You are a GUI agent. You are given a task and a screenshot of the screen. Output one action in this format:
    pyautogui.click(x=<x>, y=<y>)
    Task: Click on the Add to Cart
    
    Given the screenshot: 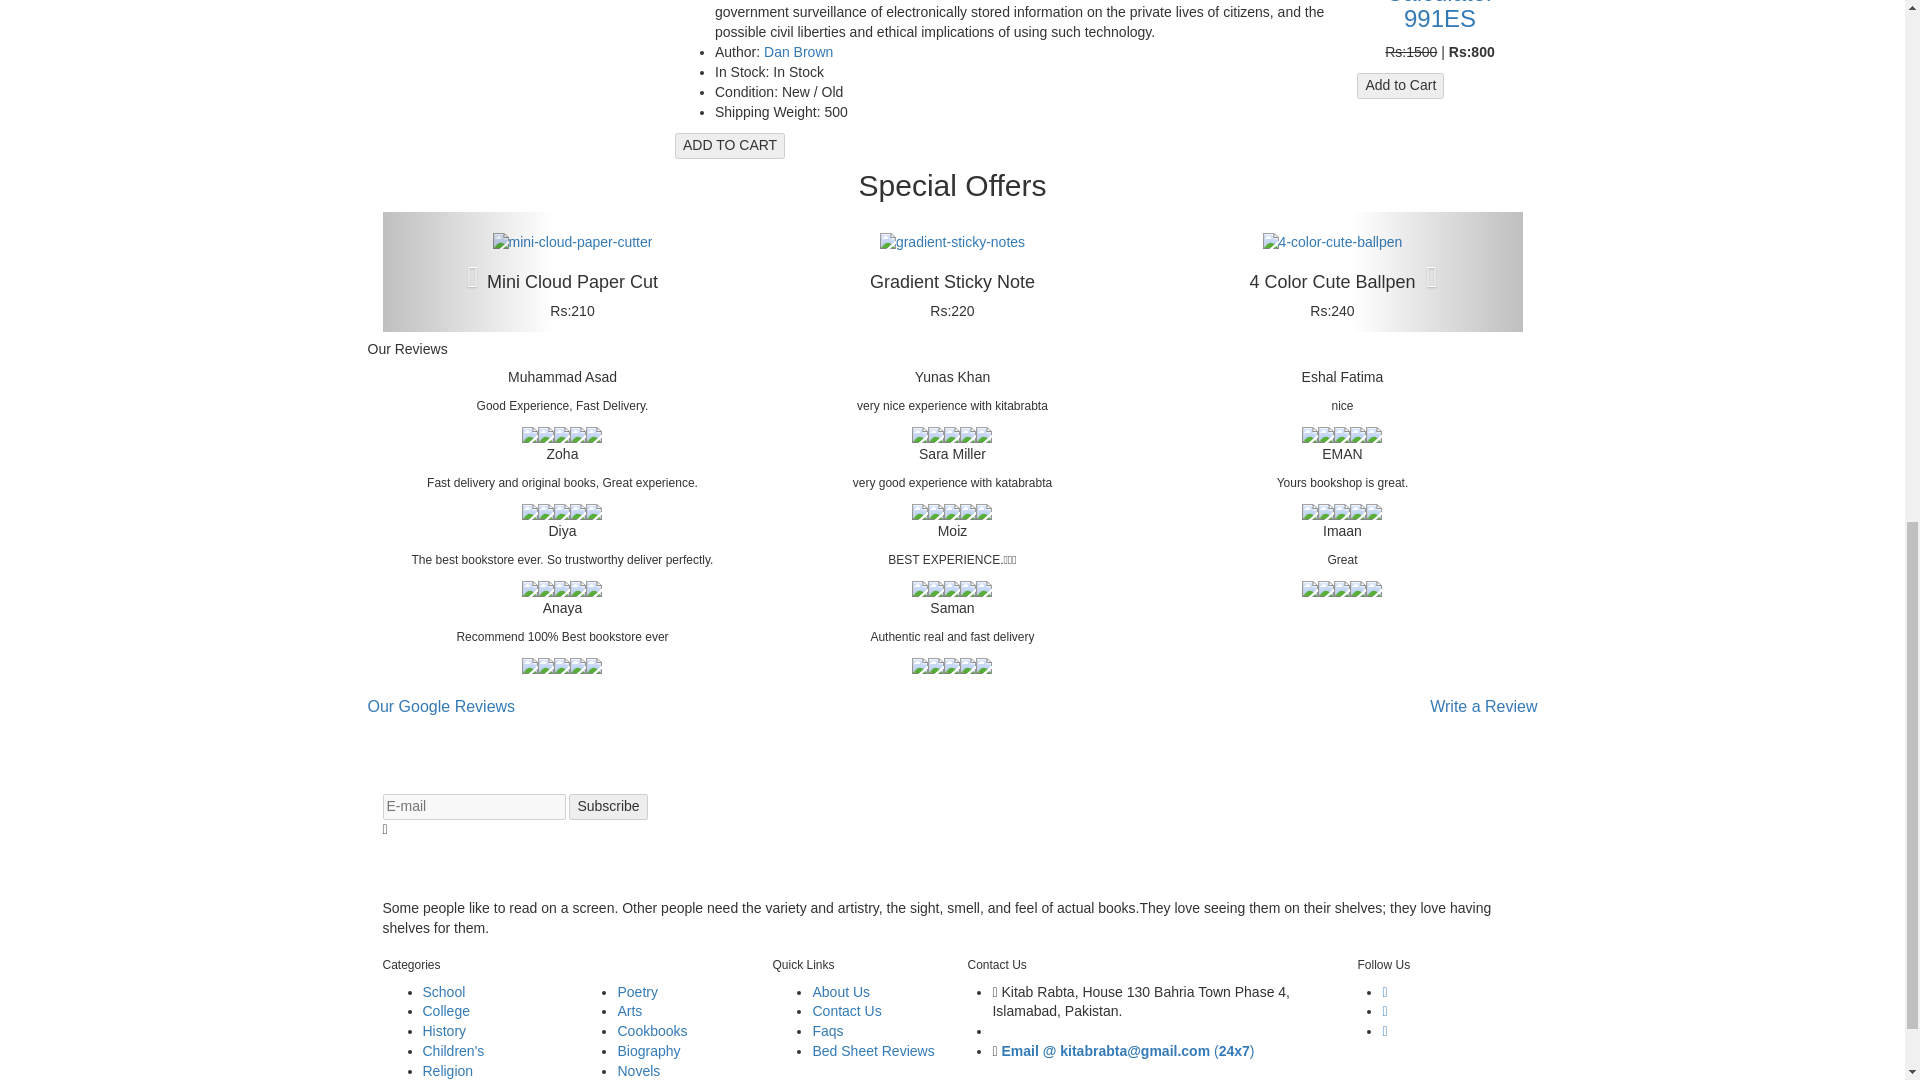 What is the action you would take?
    pyautogui.click(x=1400, y=86)
    